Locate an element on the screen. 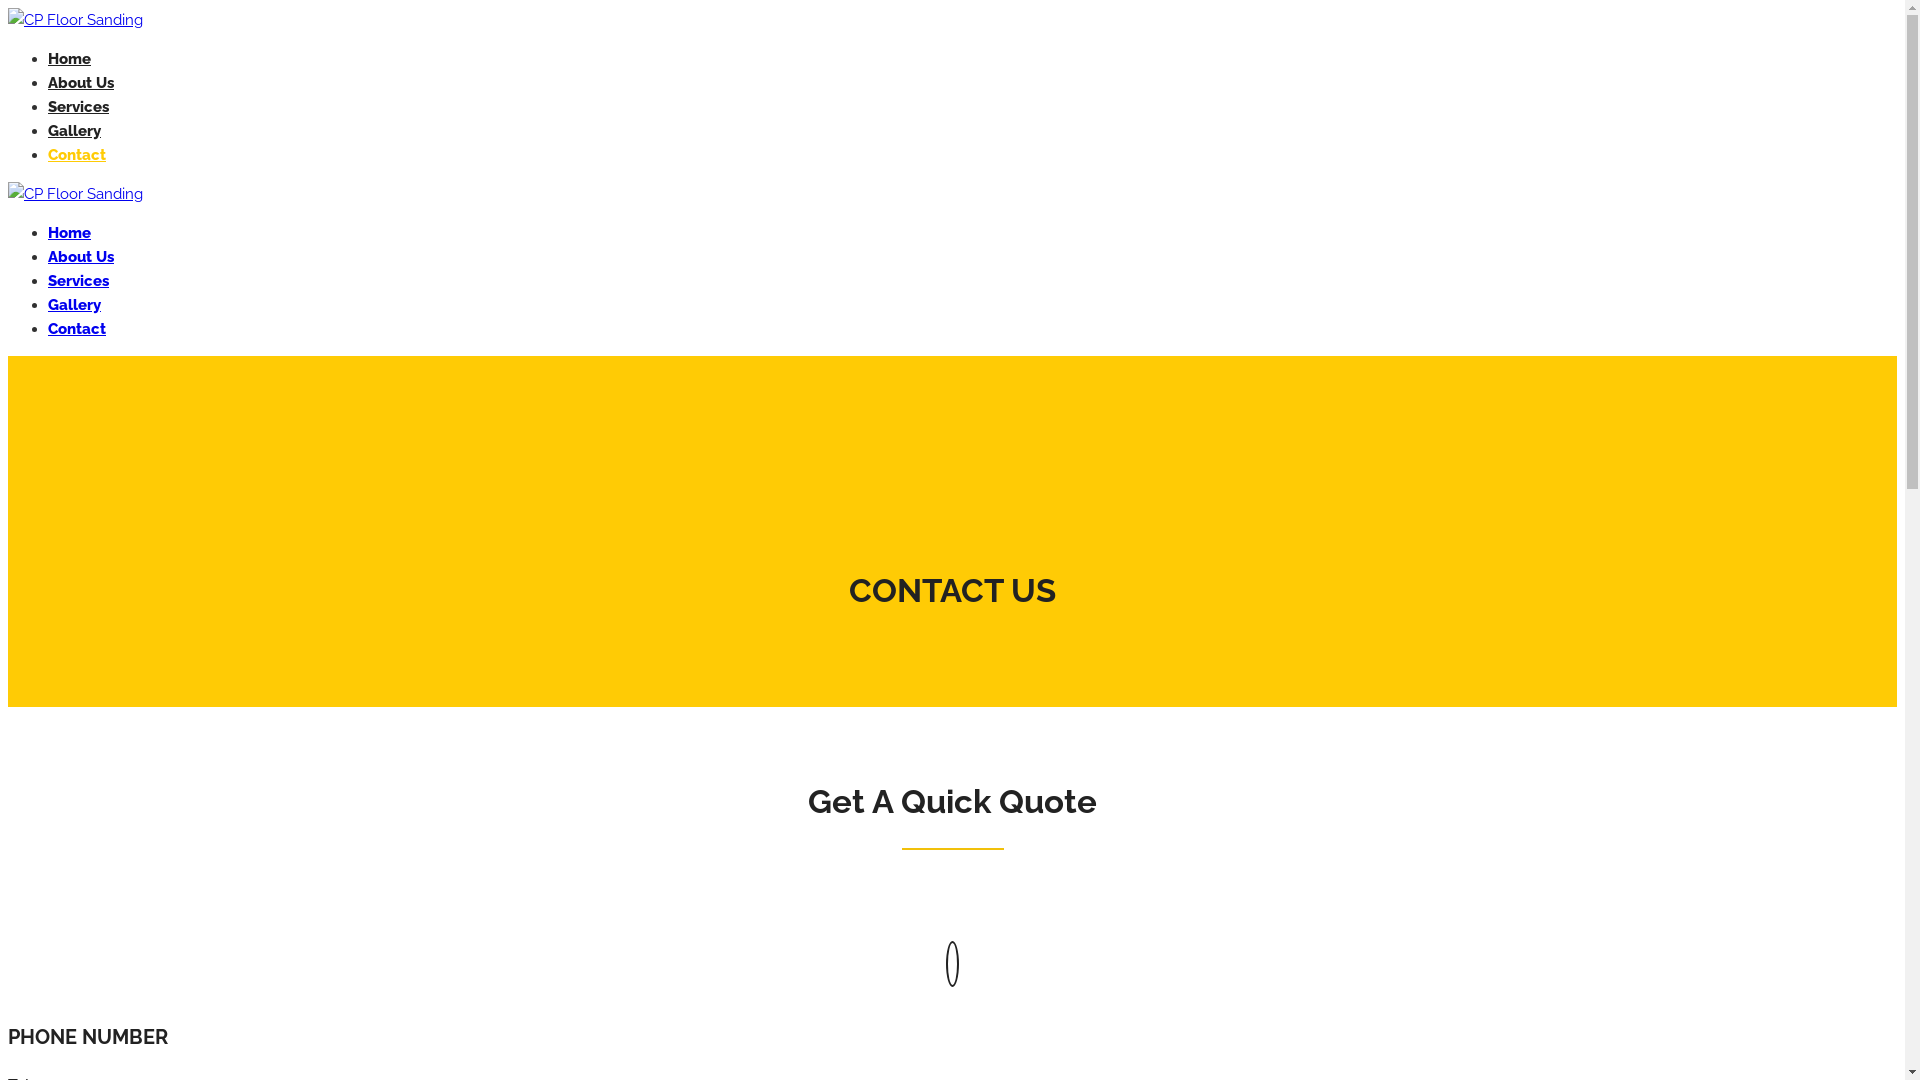  About Us is located at coordinates (81, 257).